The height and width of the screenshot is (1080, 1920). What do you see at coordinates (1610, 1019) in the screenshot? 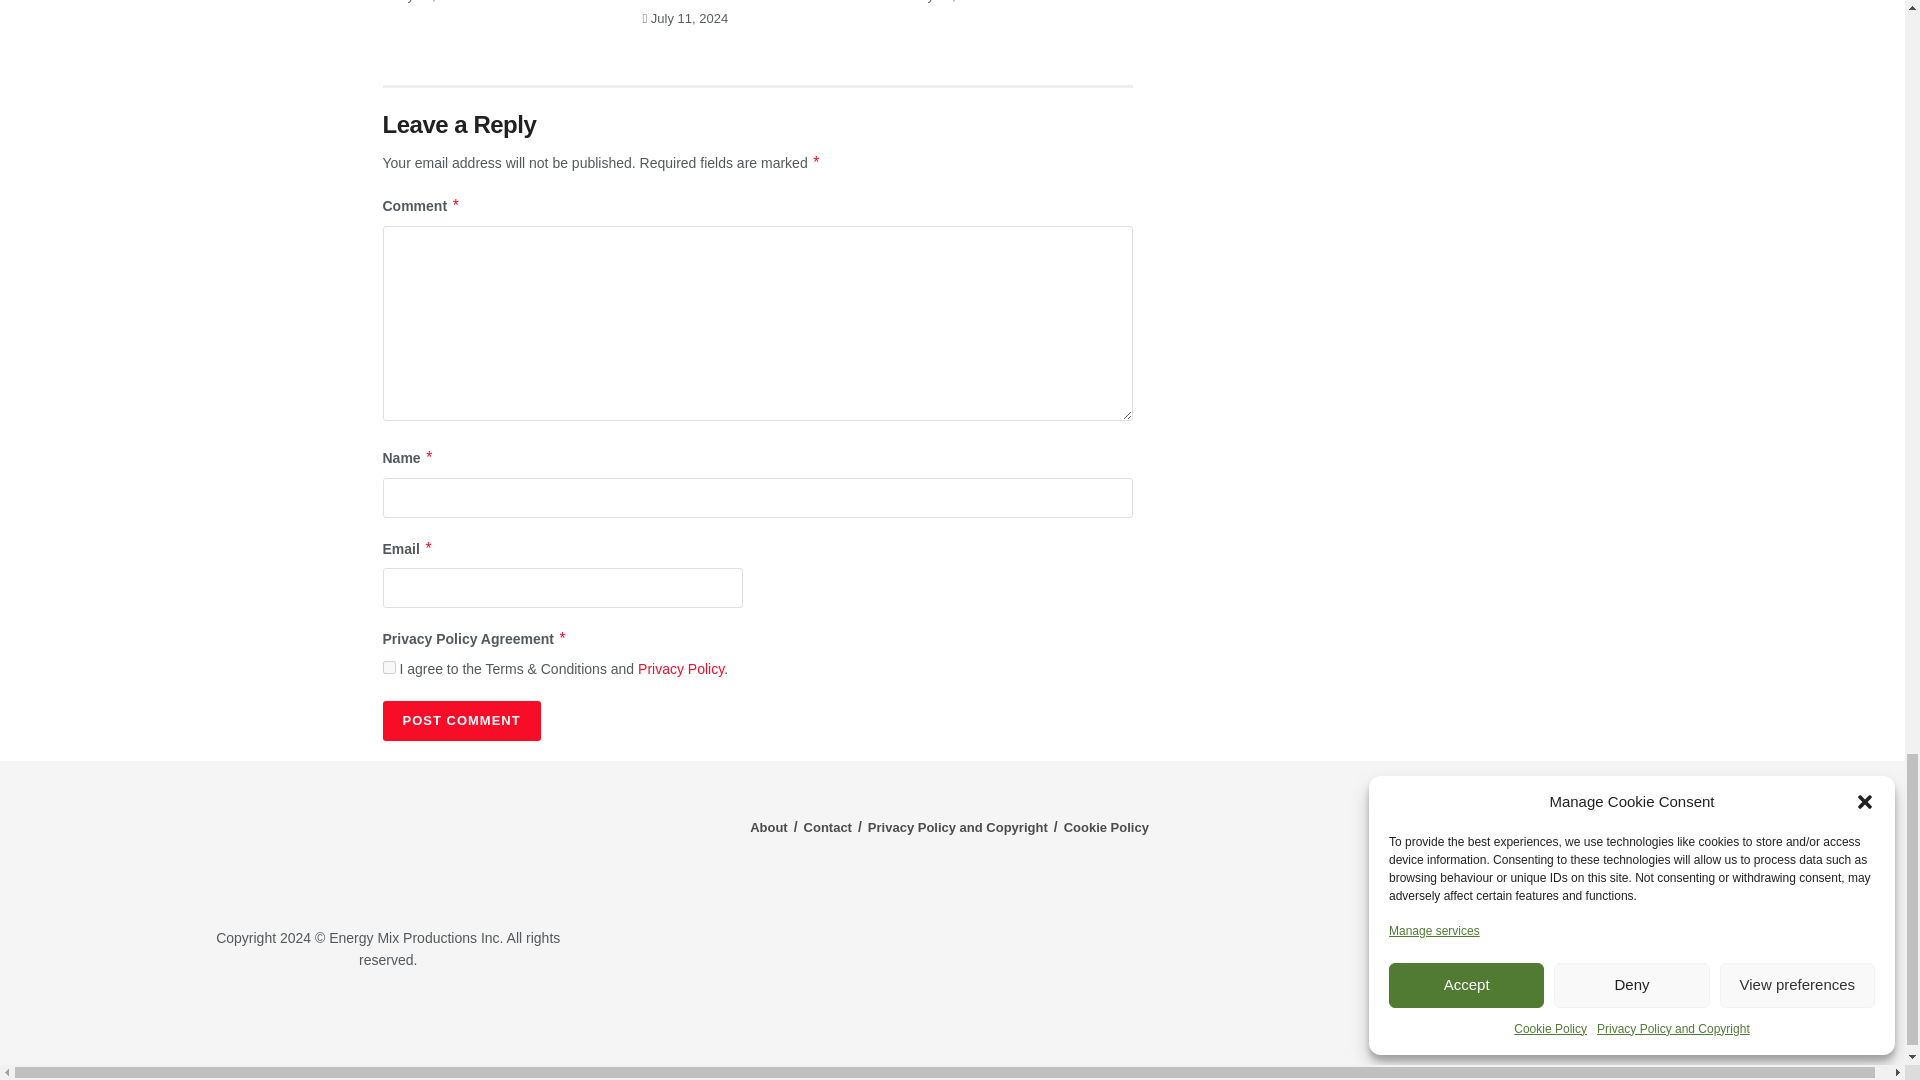
I see `Climate-and-Capital` at bounding box center [1610, 1019].